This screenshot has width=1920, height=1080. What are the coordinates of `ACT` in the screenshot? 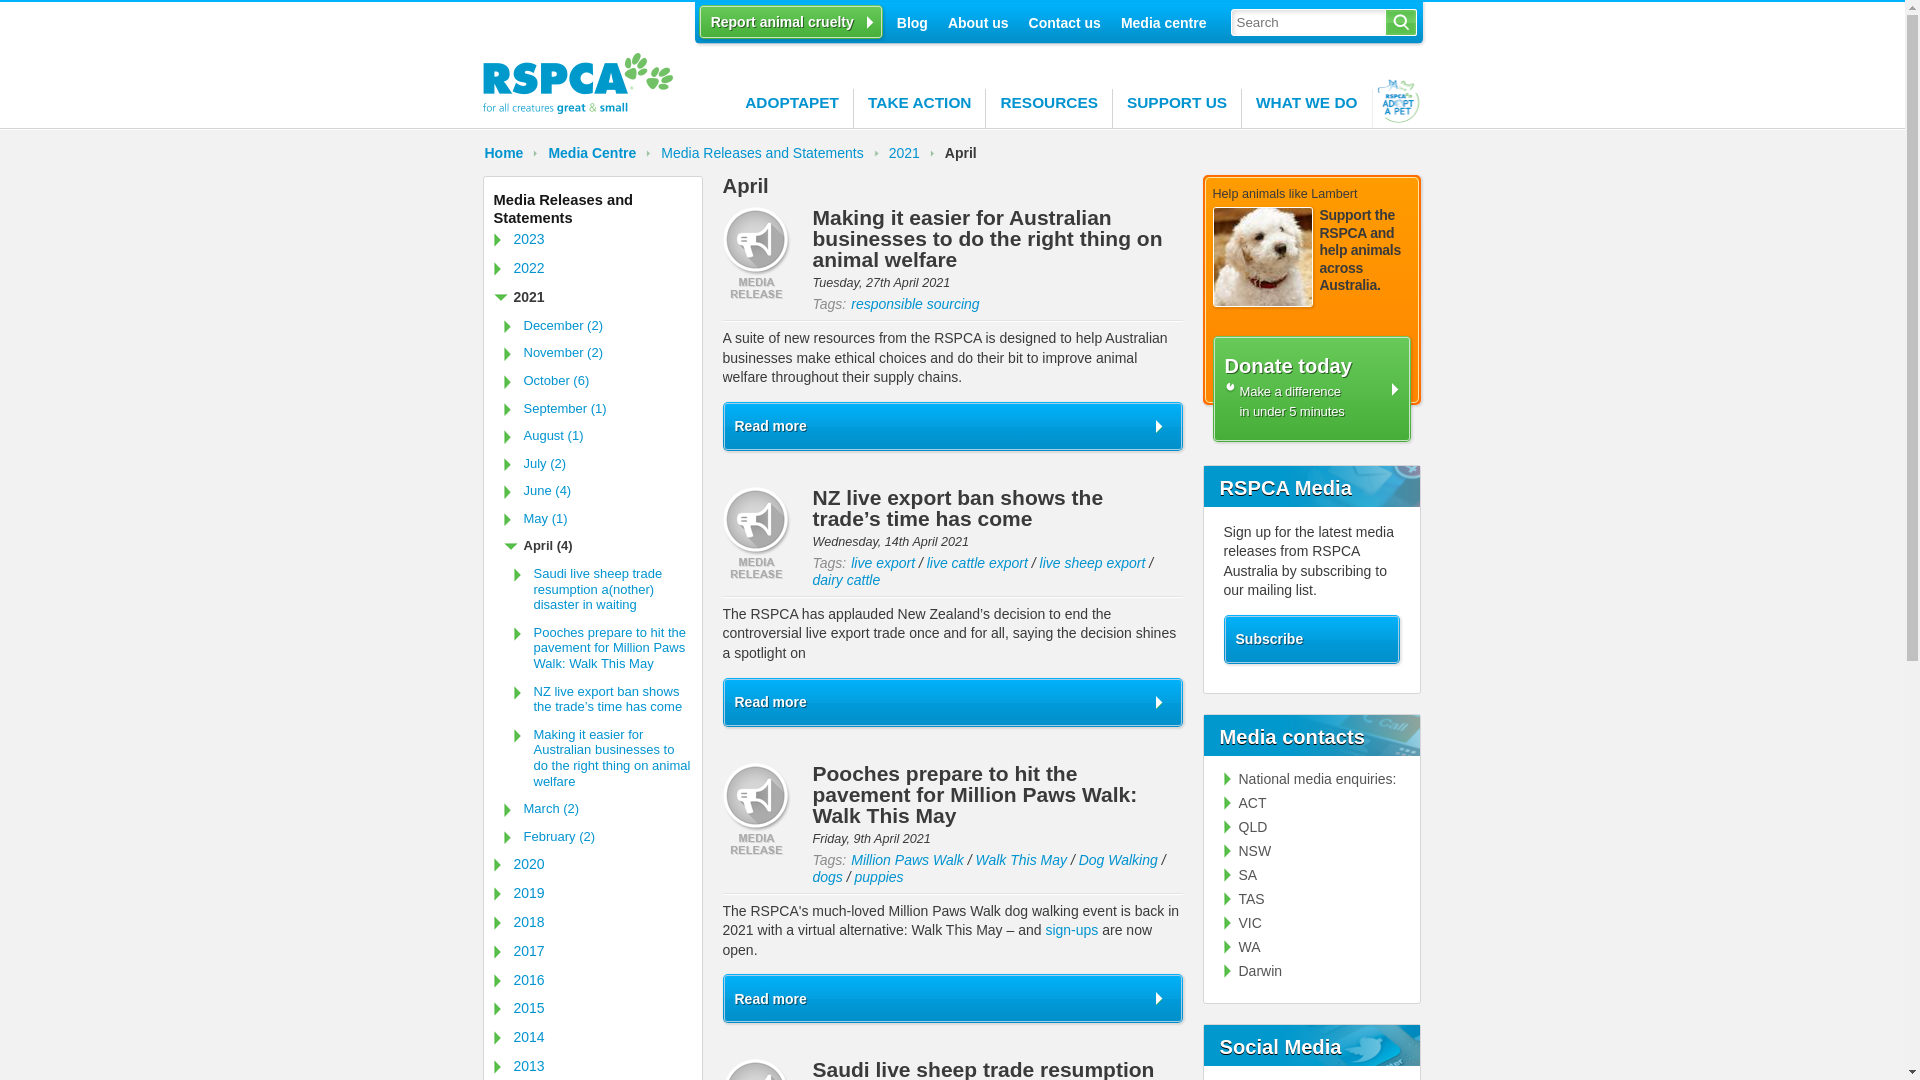 It's located at (1246, 803).